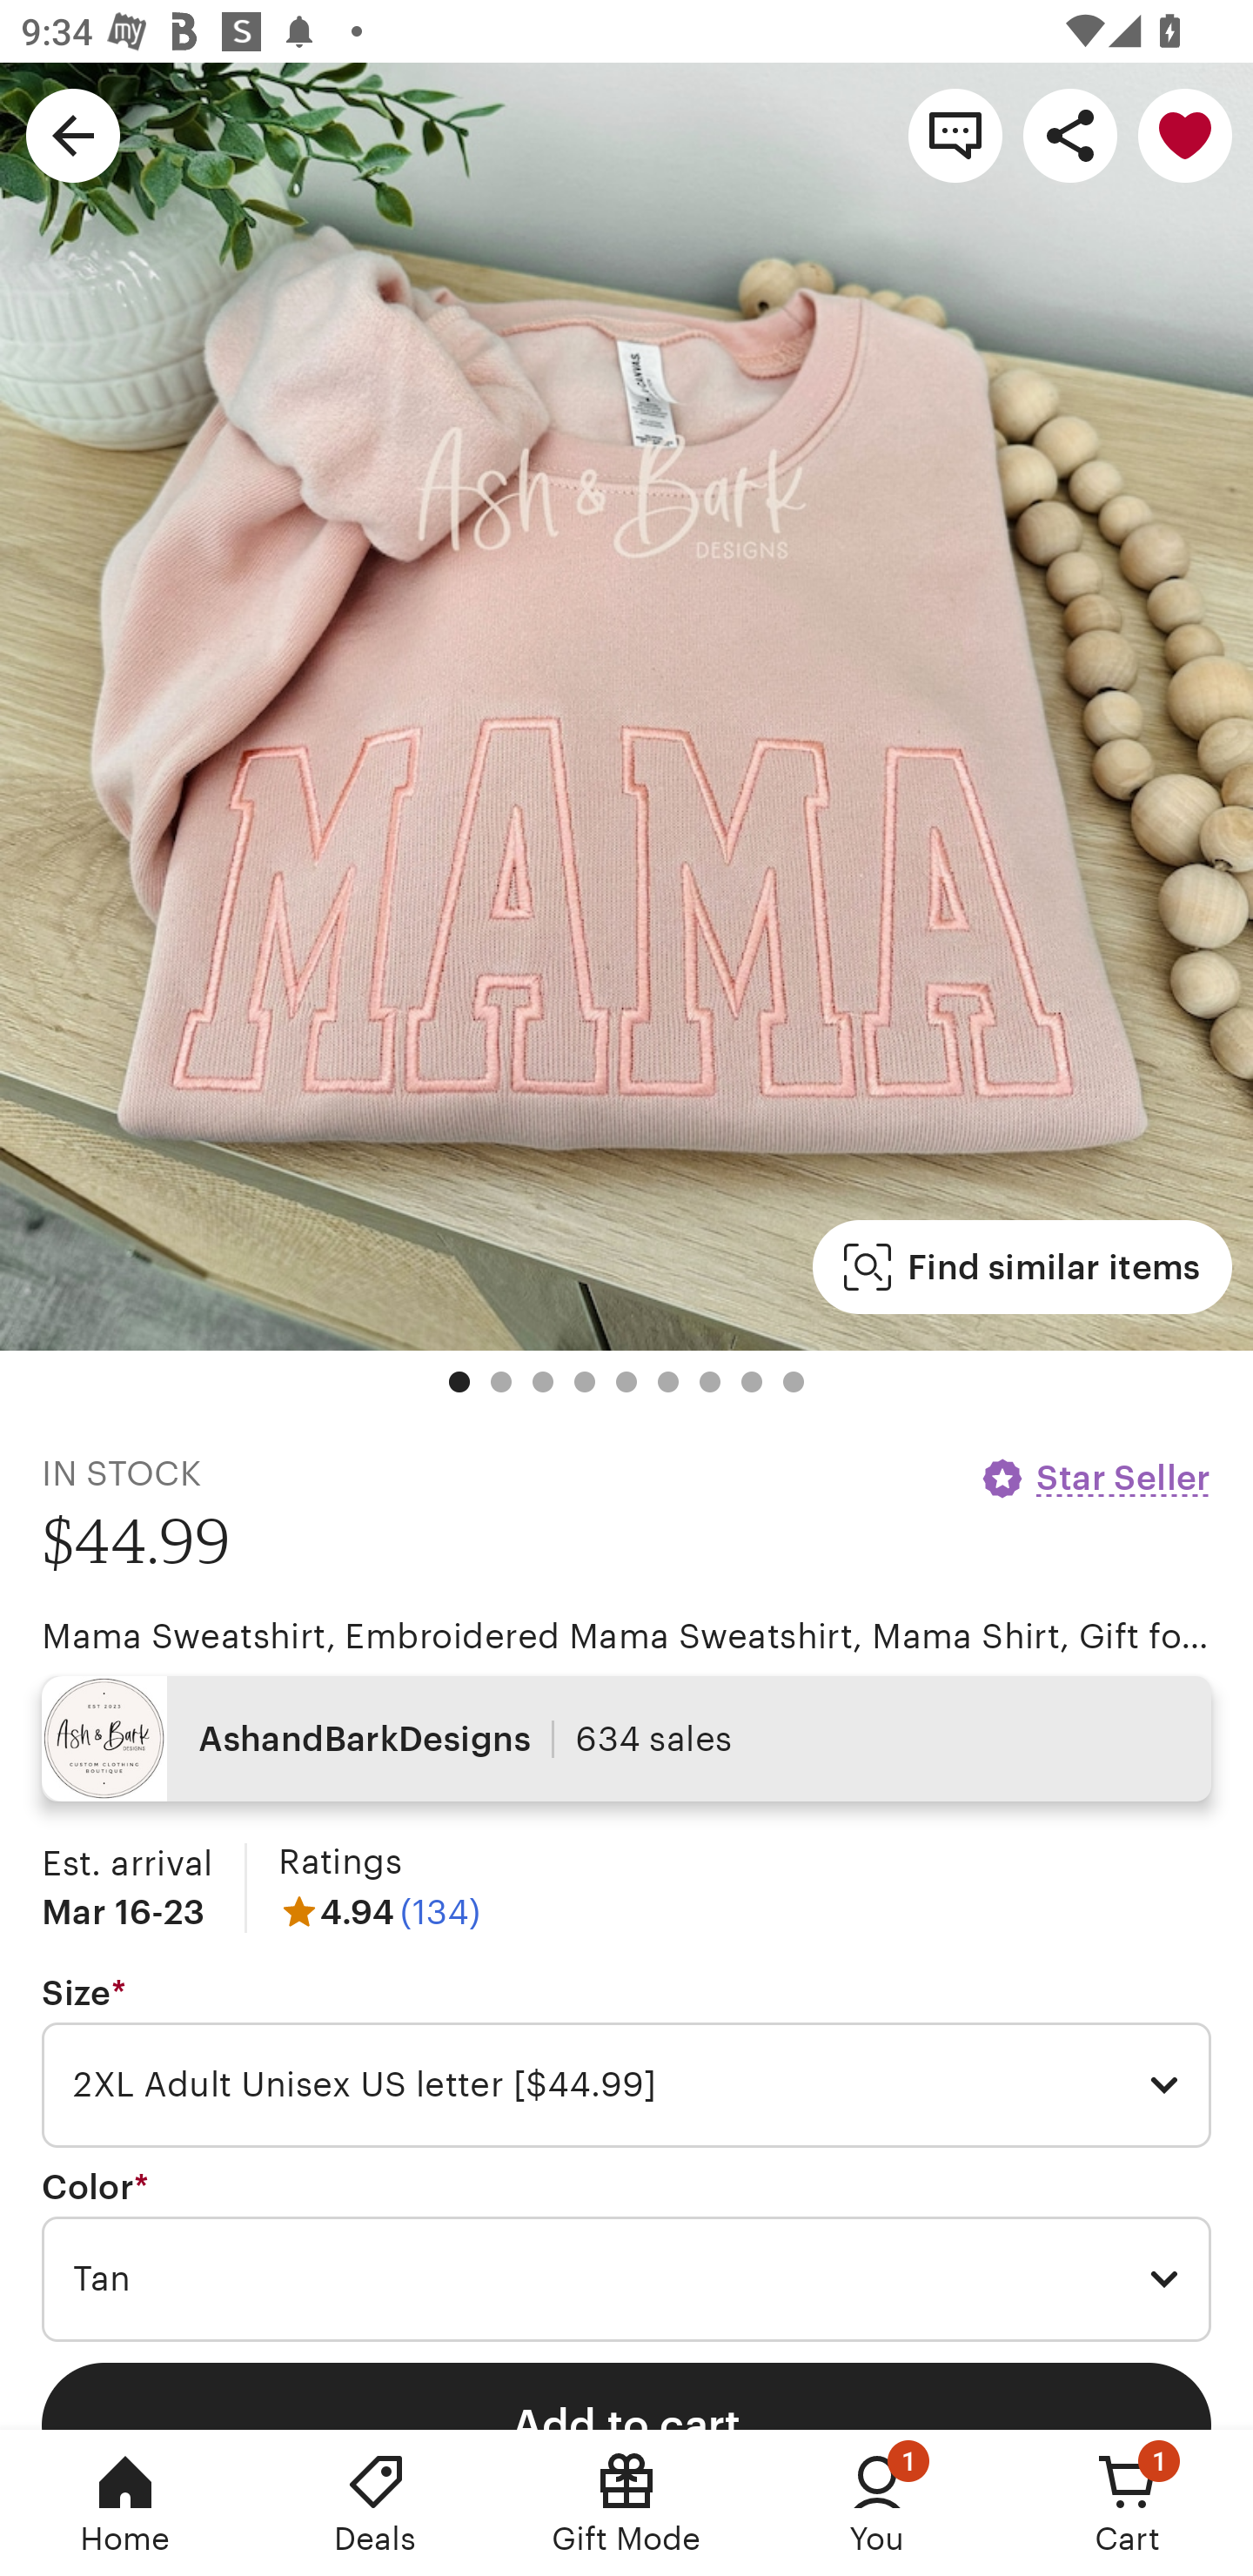 Image resolution: width=1253 pixels, height=2576 pixels. What do you see at coordinates (379, 1911) in the screenshot?
I see `4.94 (134)` at bounding box center [379, 1911].